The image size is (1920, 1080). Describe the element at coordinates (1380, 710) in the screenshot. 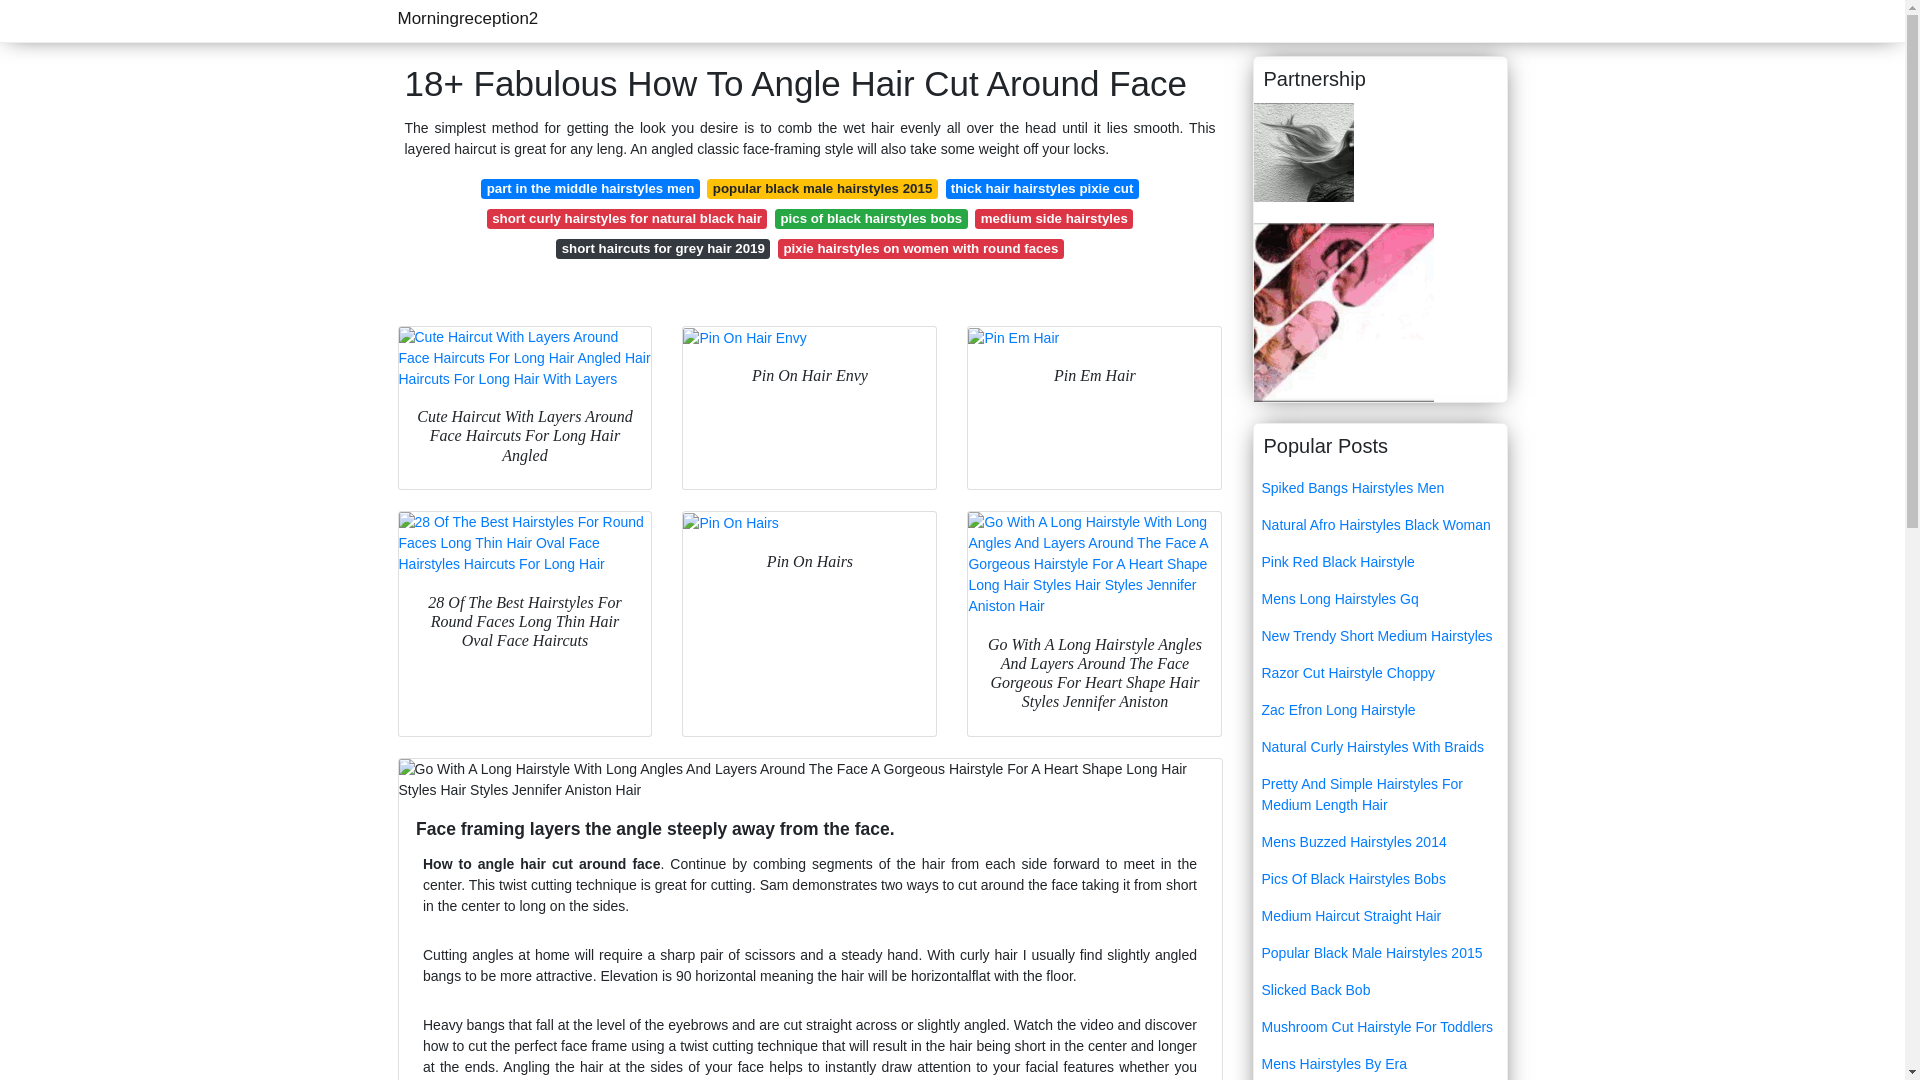

I see `Zac Efron Long Hairstyle` at that location.